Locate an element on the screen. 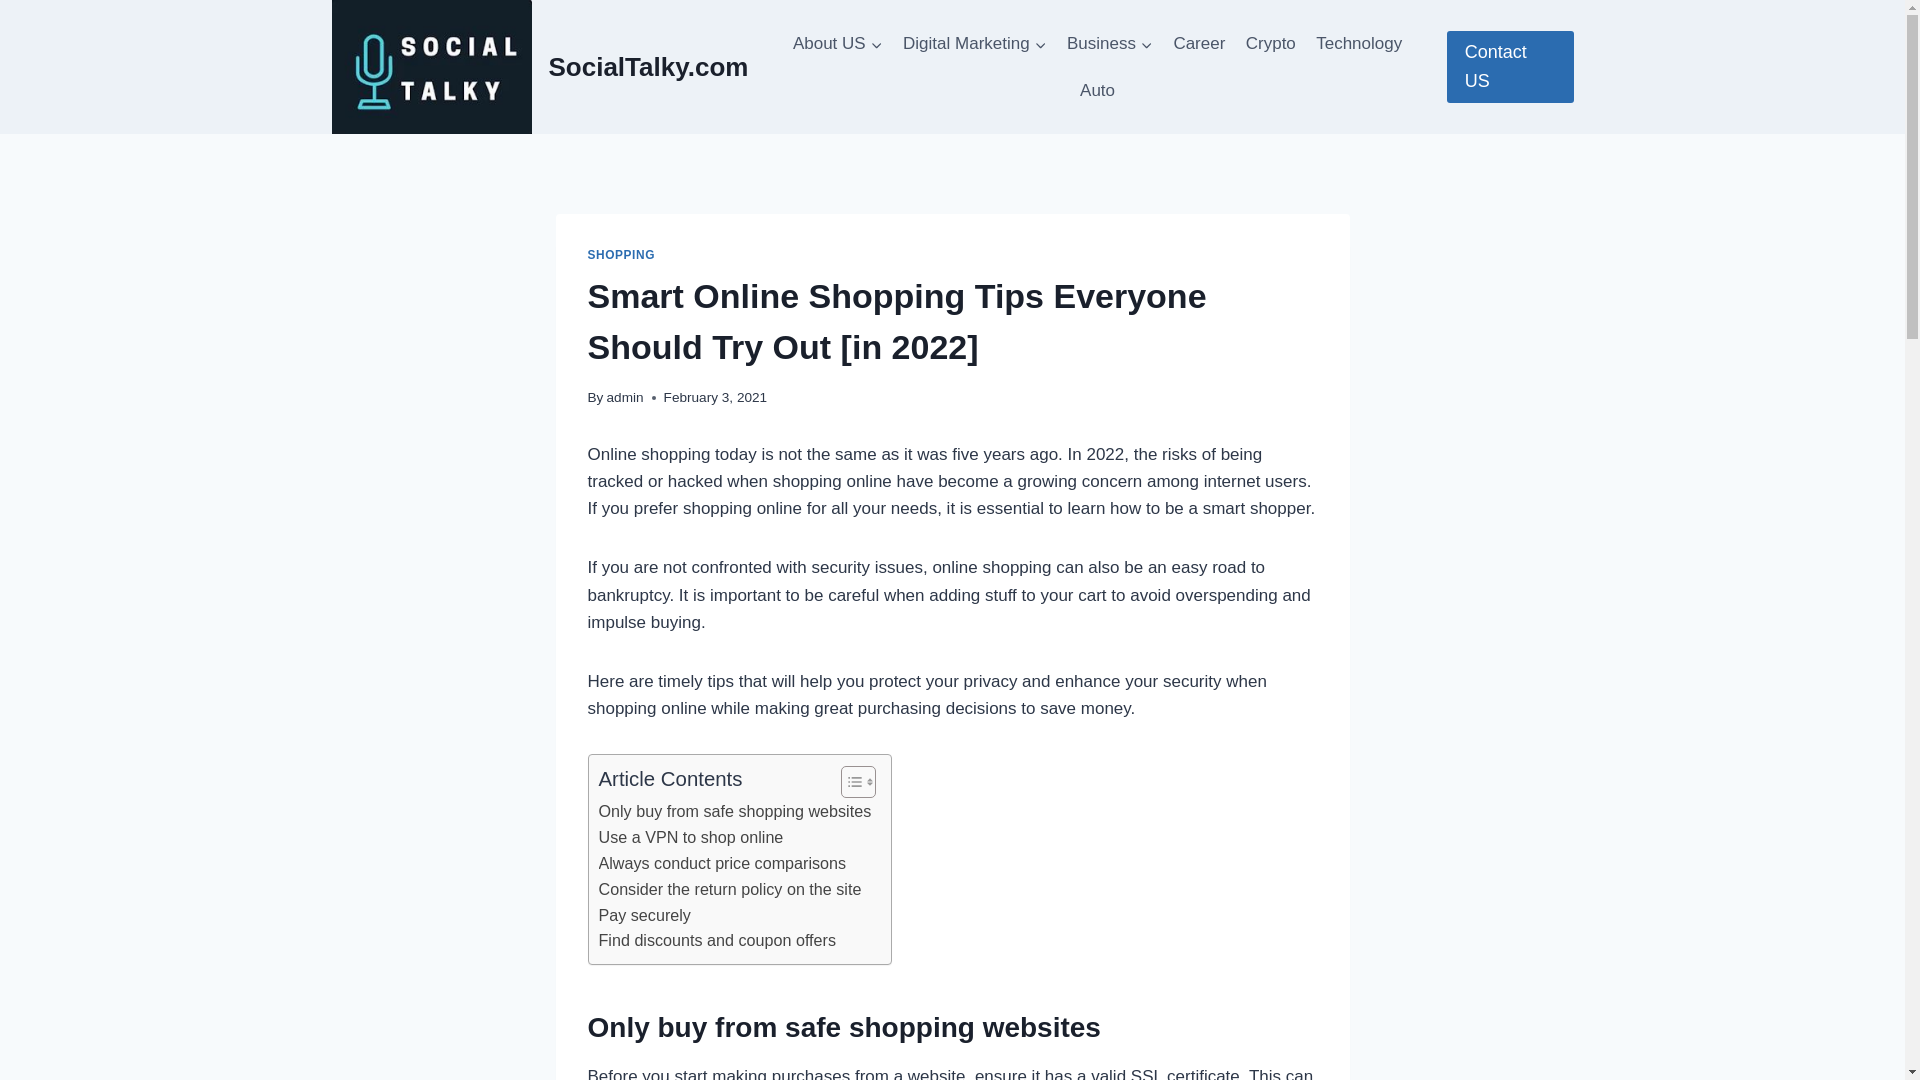 The height and width of the screenshot is (1080, 1920). Contact US is located at coordinates (1510, 66).